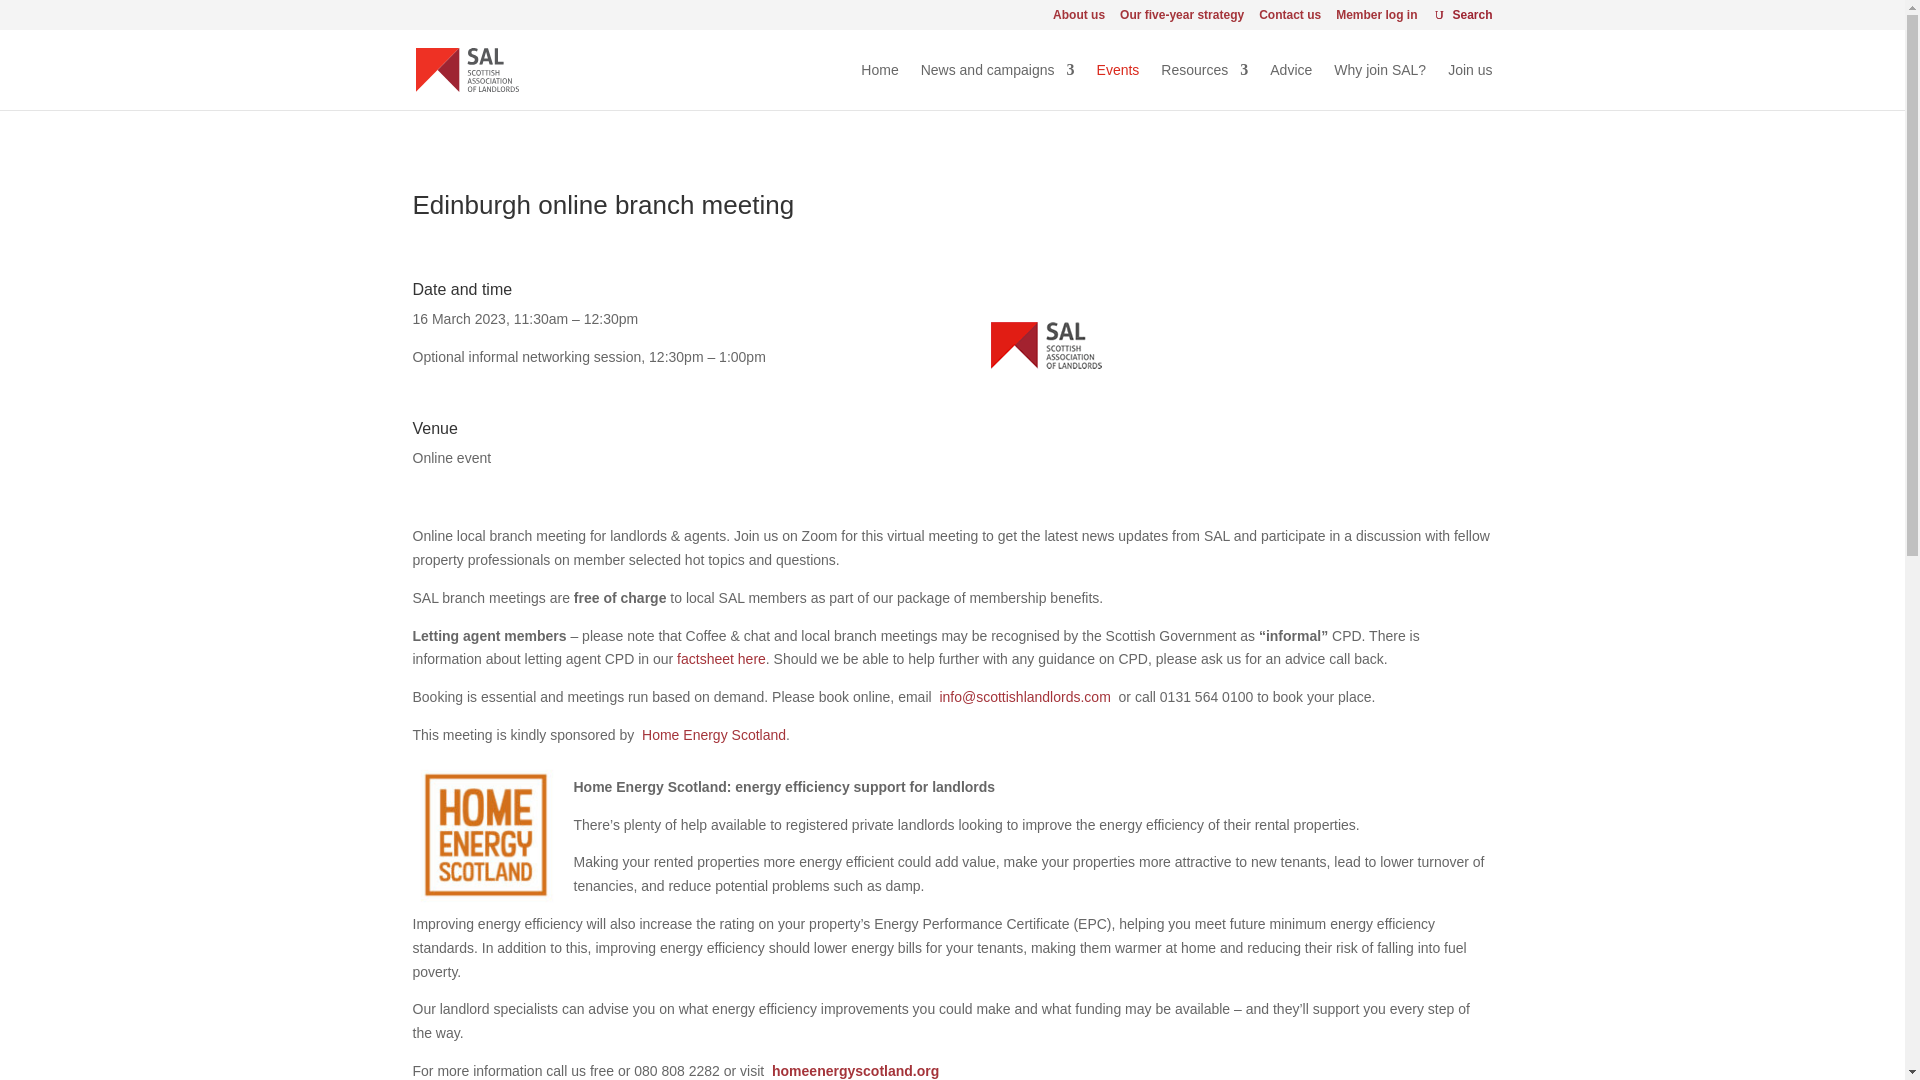 Image resolution: width=1920 pixels, height=1080 pixels. What do you see at coordinates (1078, 19) in the screenshot?
I see `About us` at bounding box center [1078, 19].